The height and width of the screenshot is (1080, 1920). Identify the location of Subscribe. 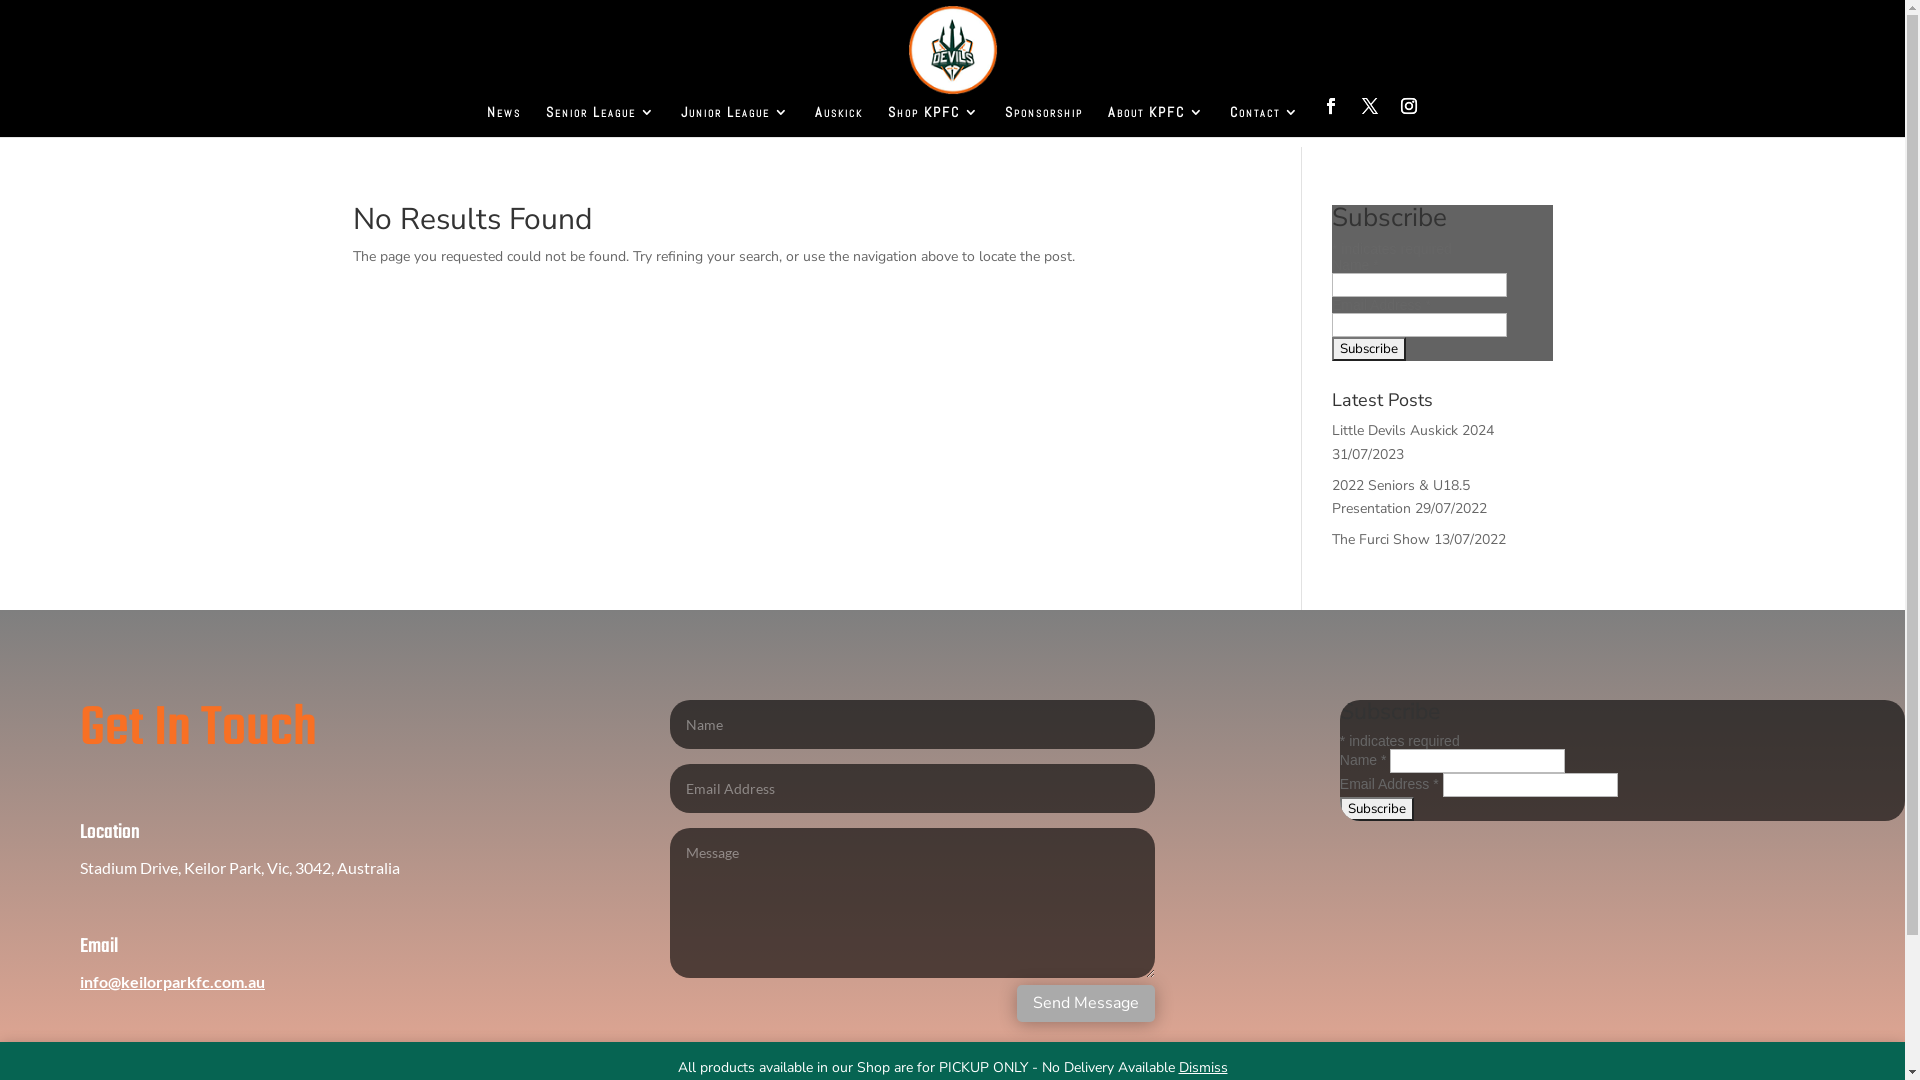
(1377, 809).